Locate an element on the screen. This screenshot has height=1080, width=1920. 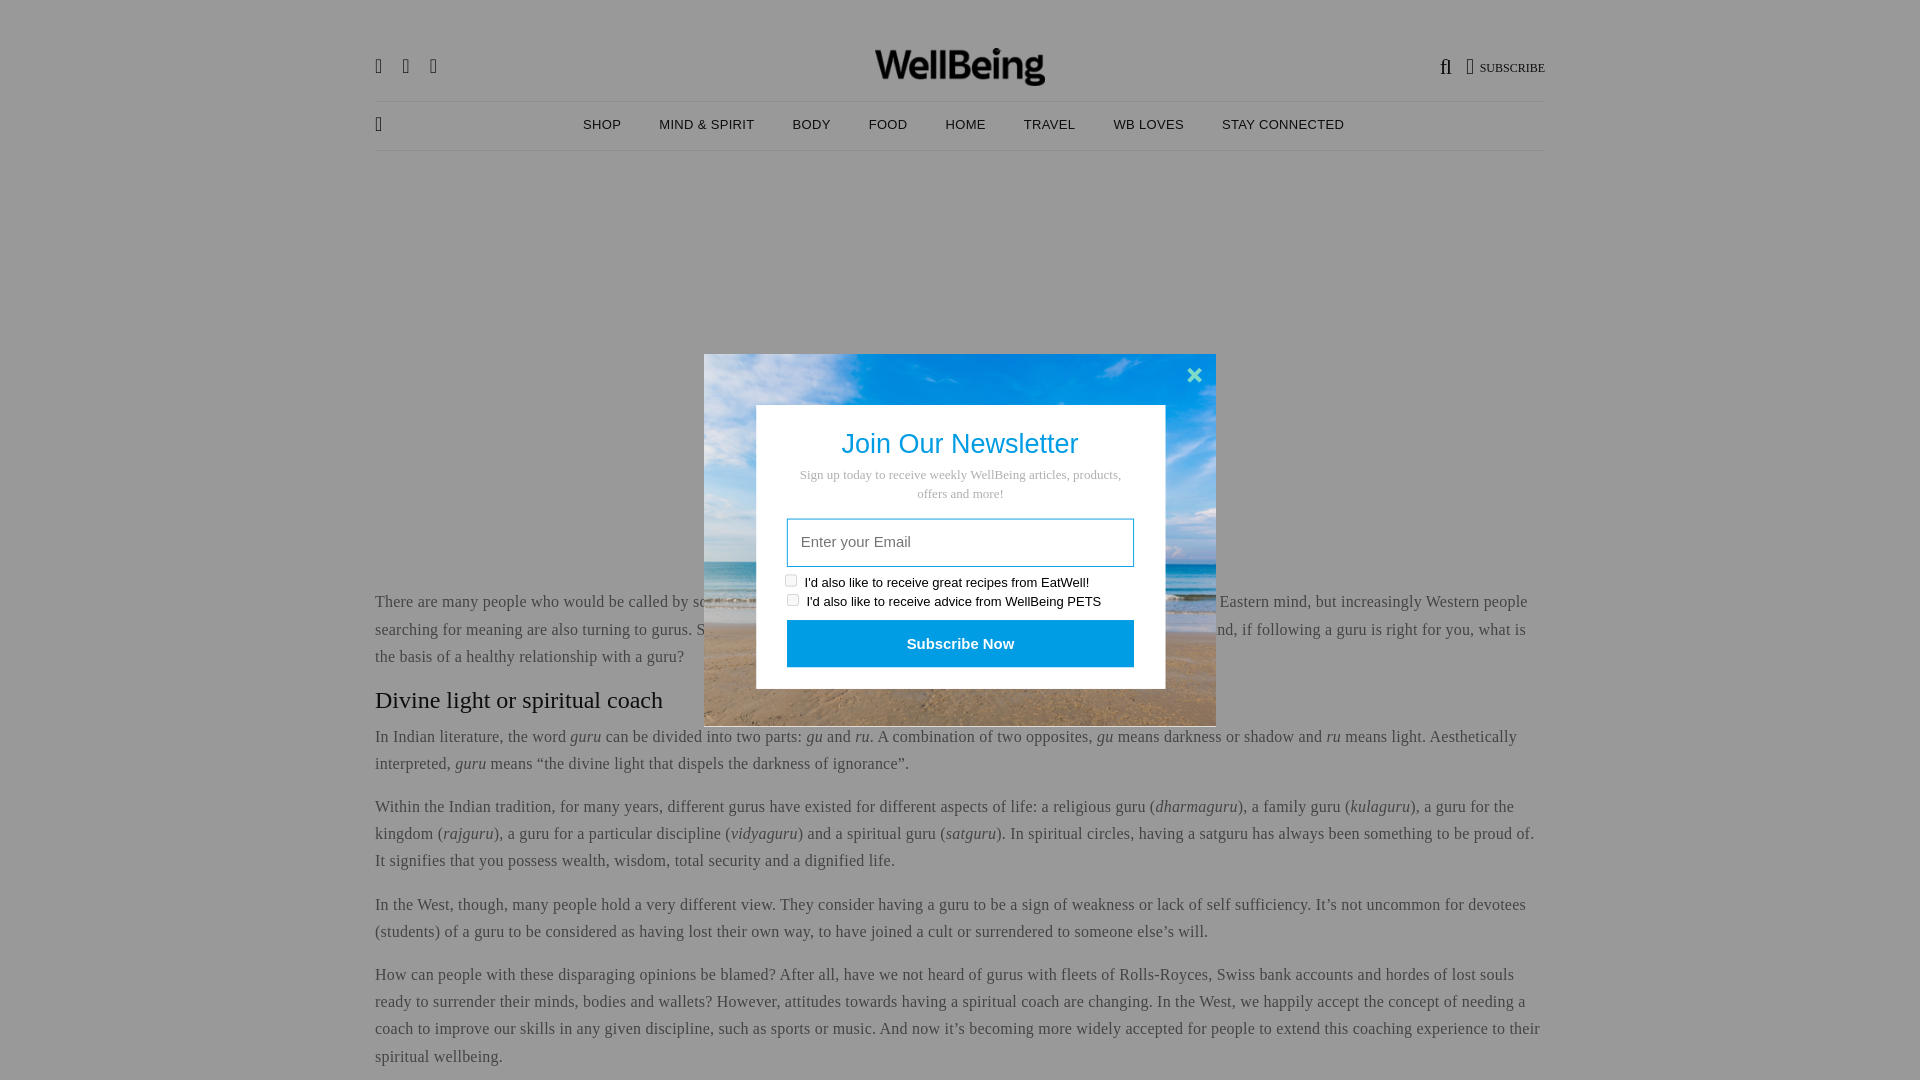
on is located at coordinates (794, 600).